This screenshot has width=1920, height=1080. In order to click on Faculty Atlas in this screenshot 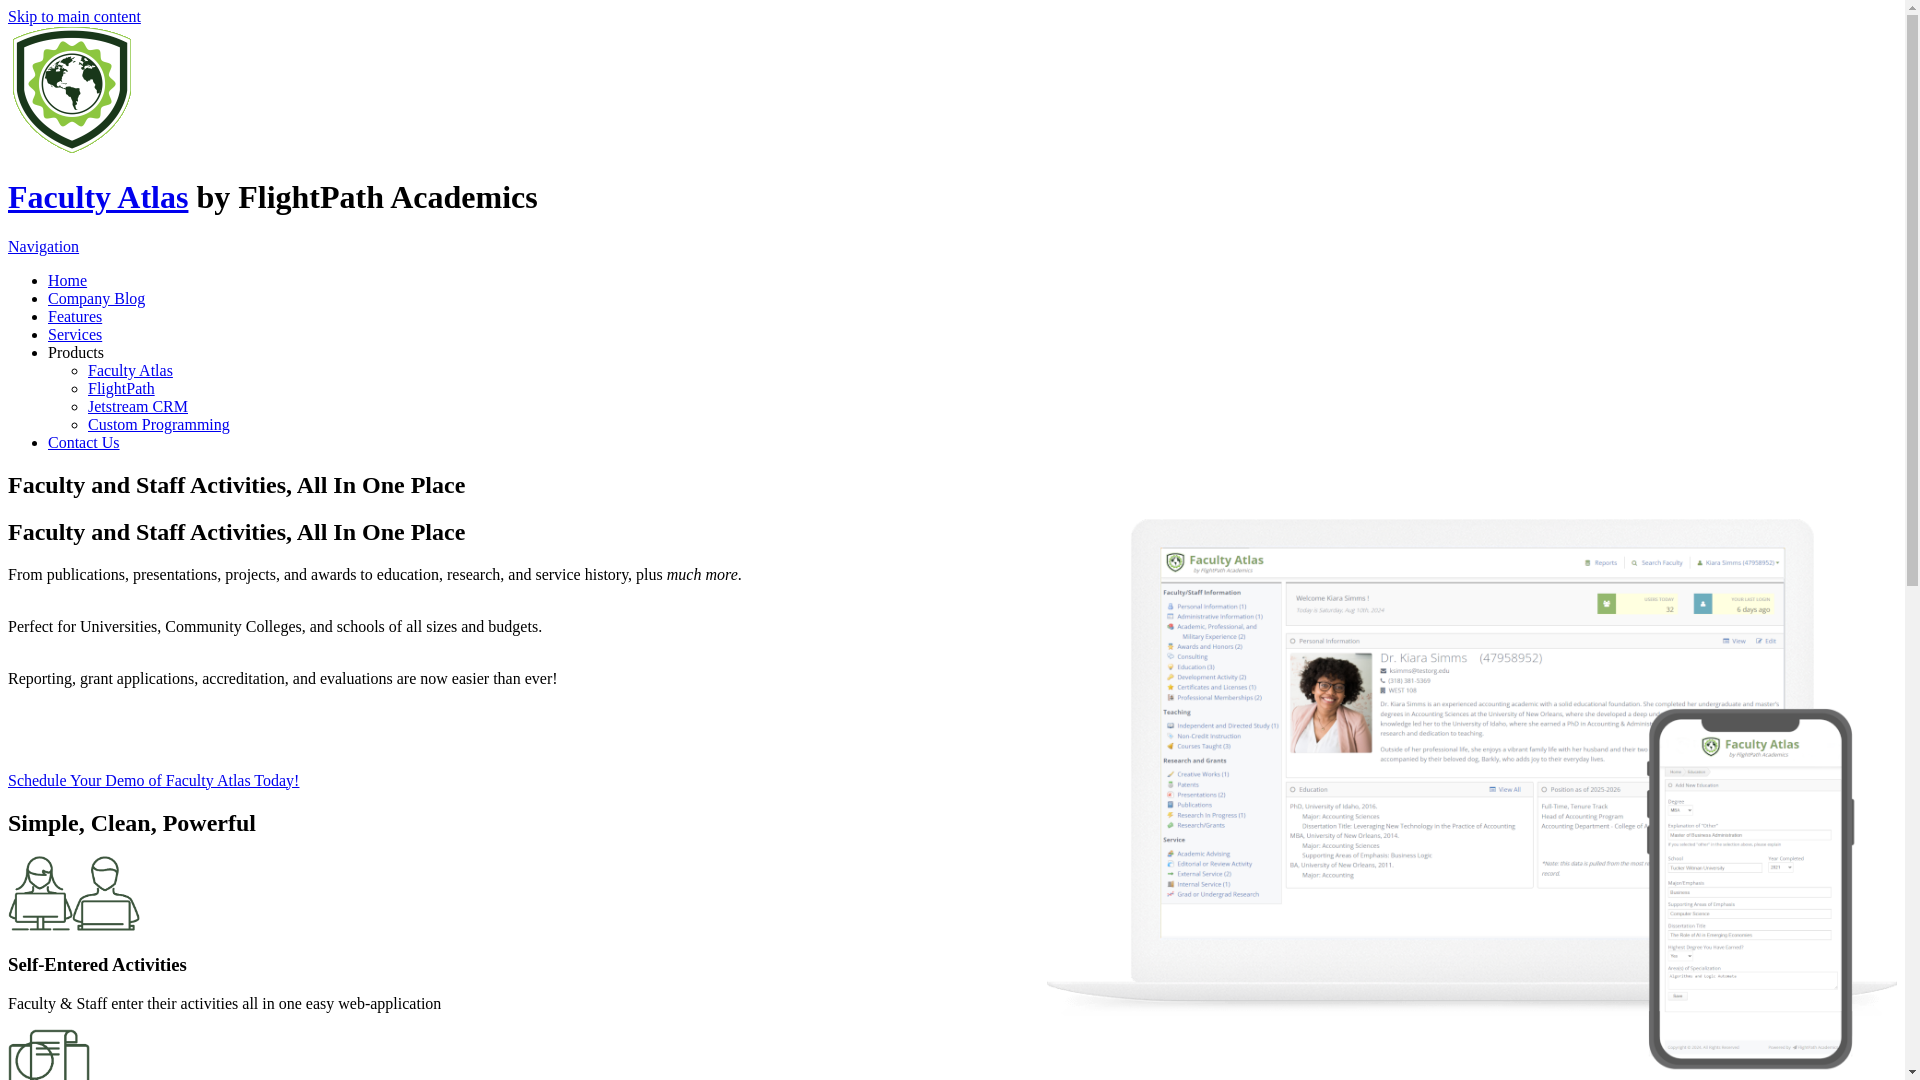, I will do `click(130, 370)`.